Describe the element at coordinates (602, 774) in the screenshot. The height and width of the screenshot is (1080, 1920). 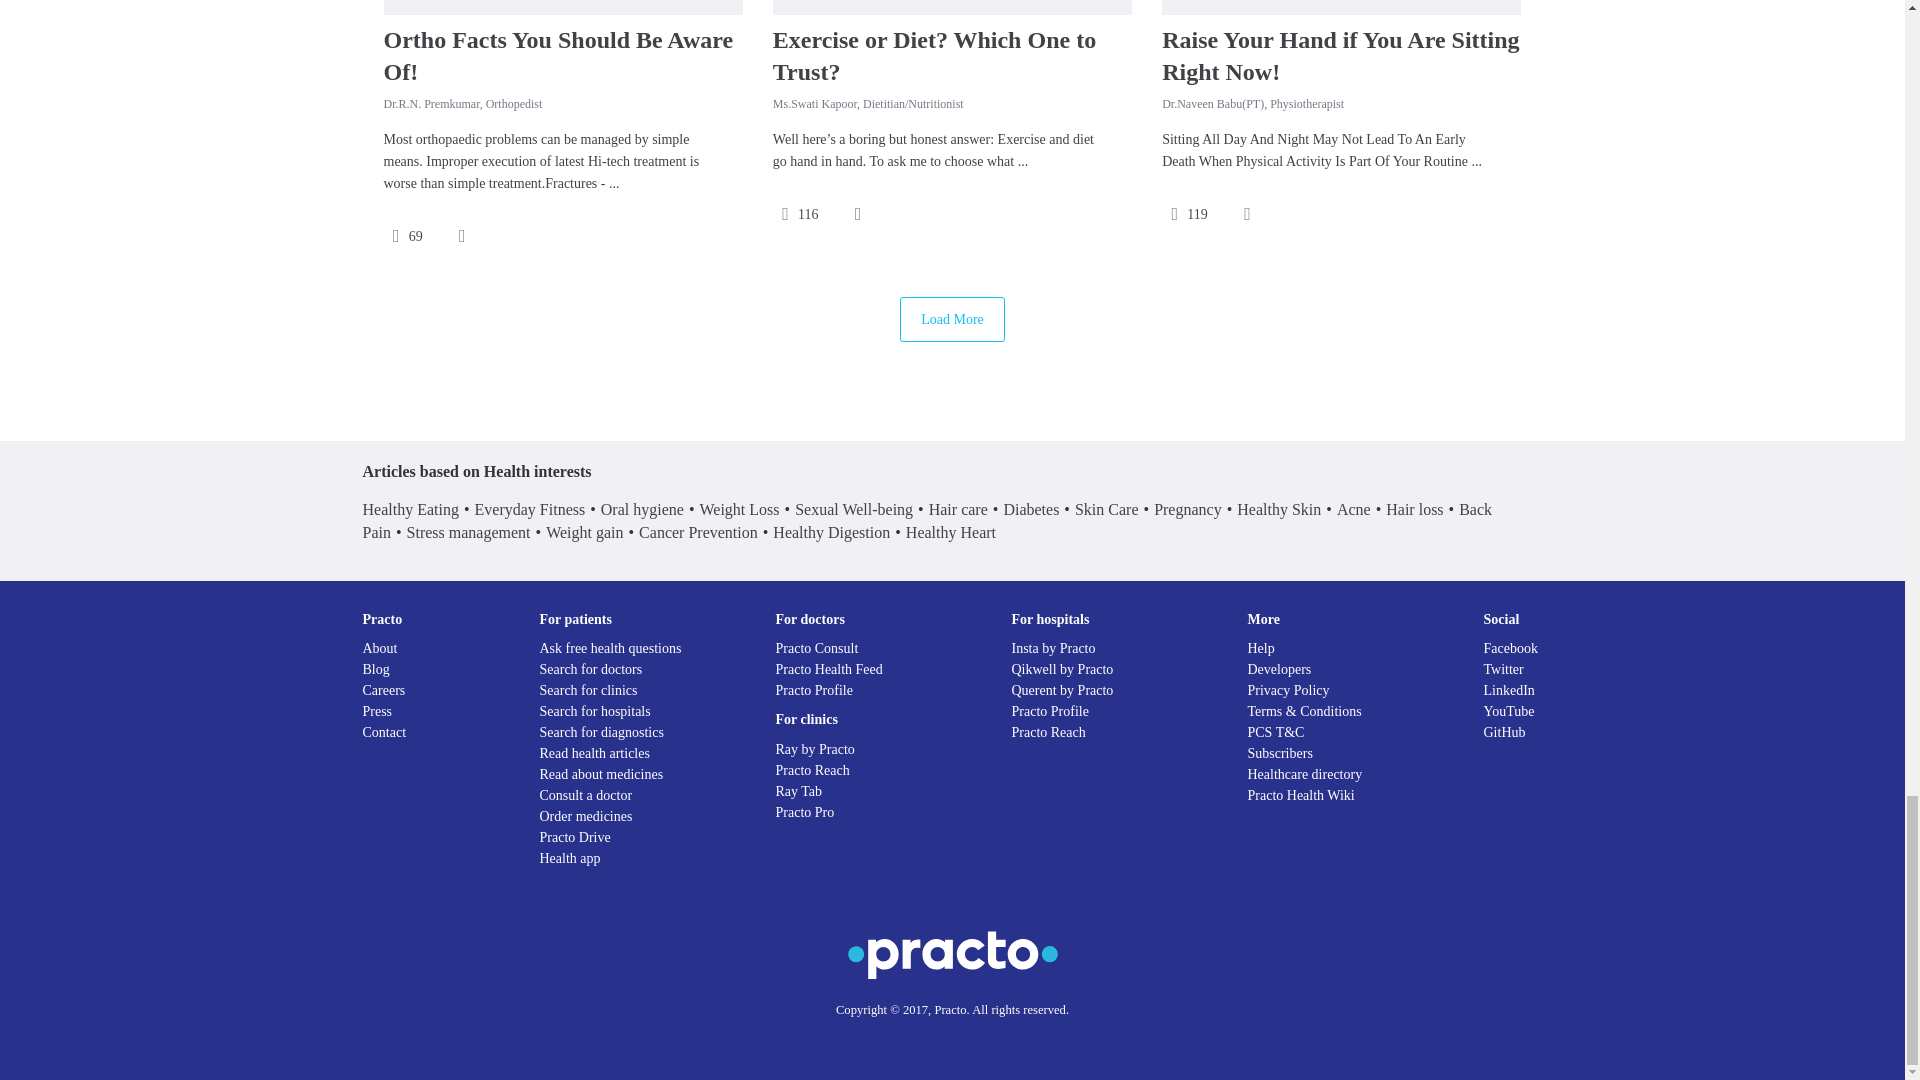
I see `Read about medicines` at that location.